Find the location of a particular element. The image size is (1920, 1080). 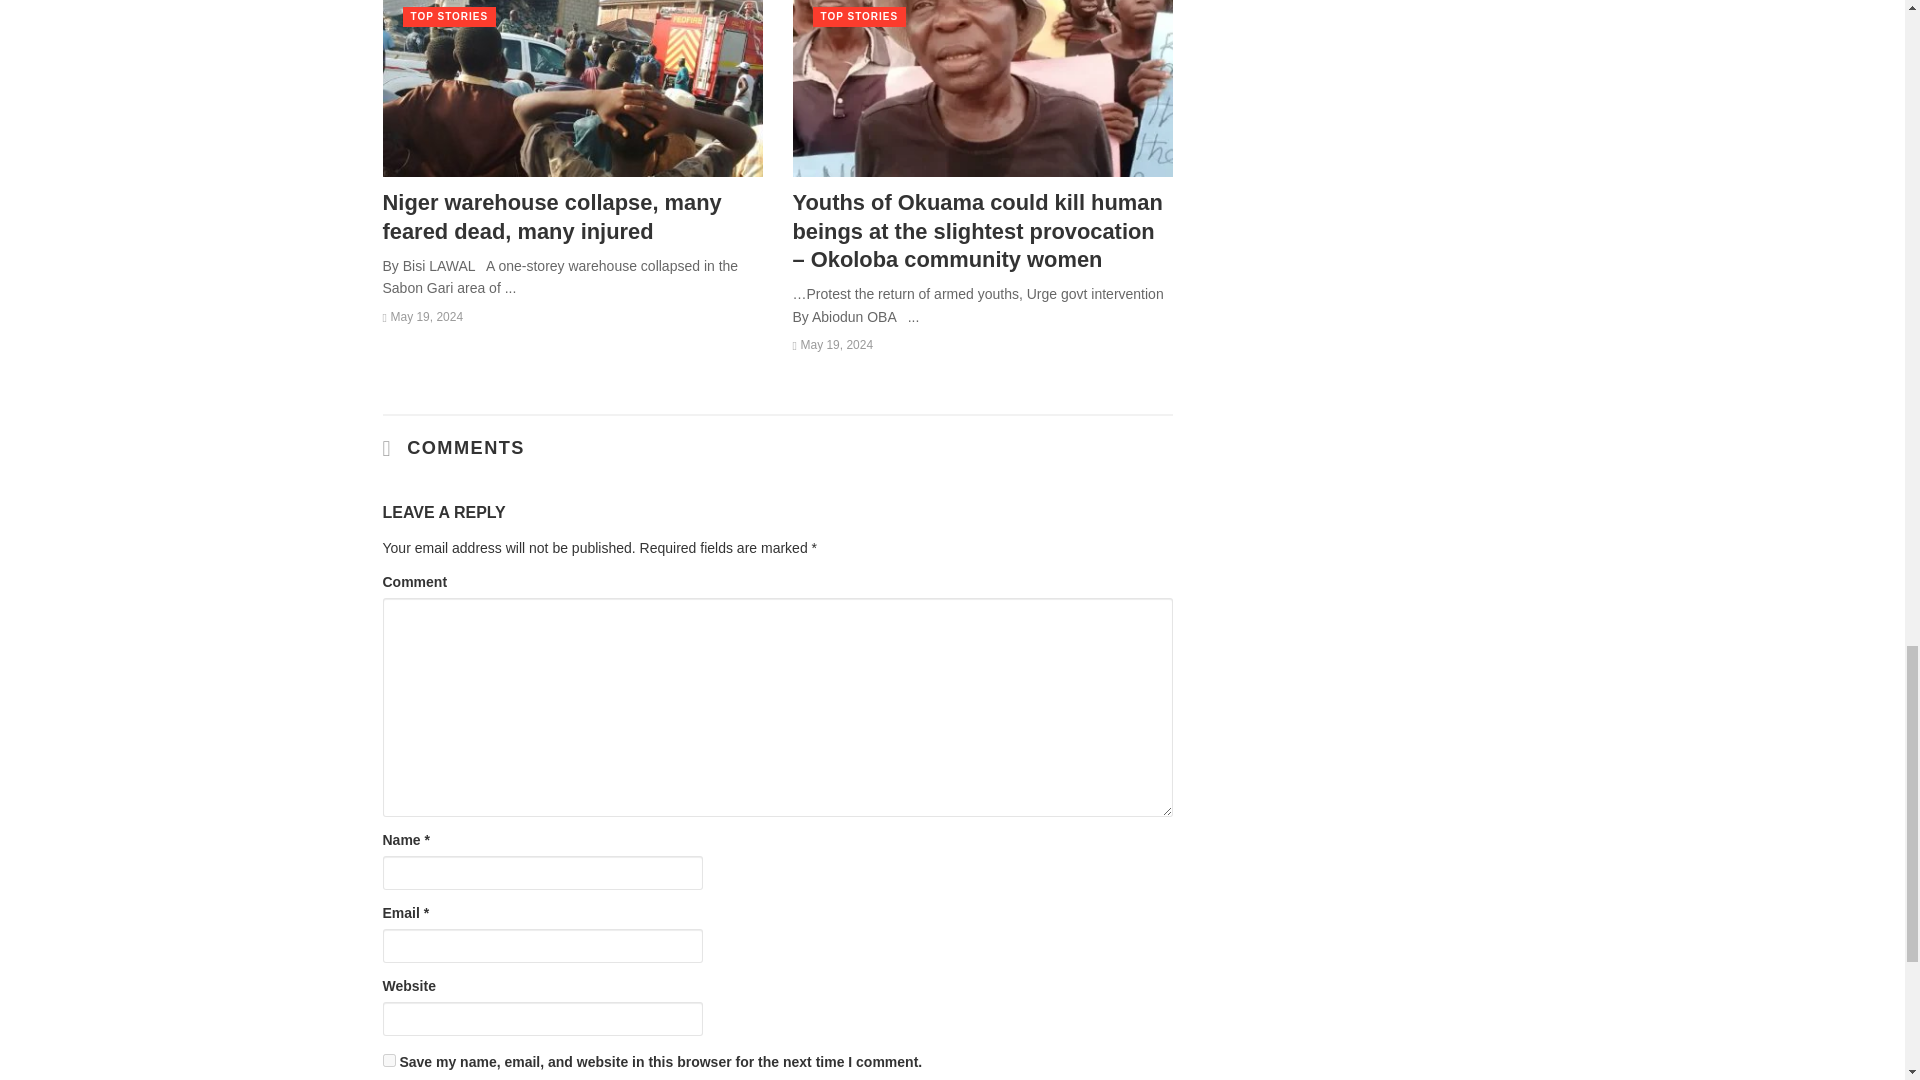

Niger warehouse collapse, many feared dead, many injured is located at coordinates (572, 218).